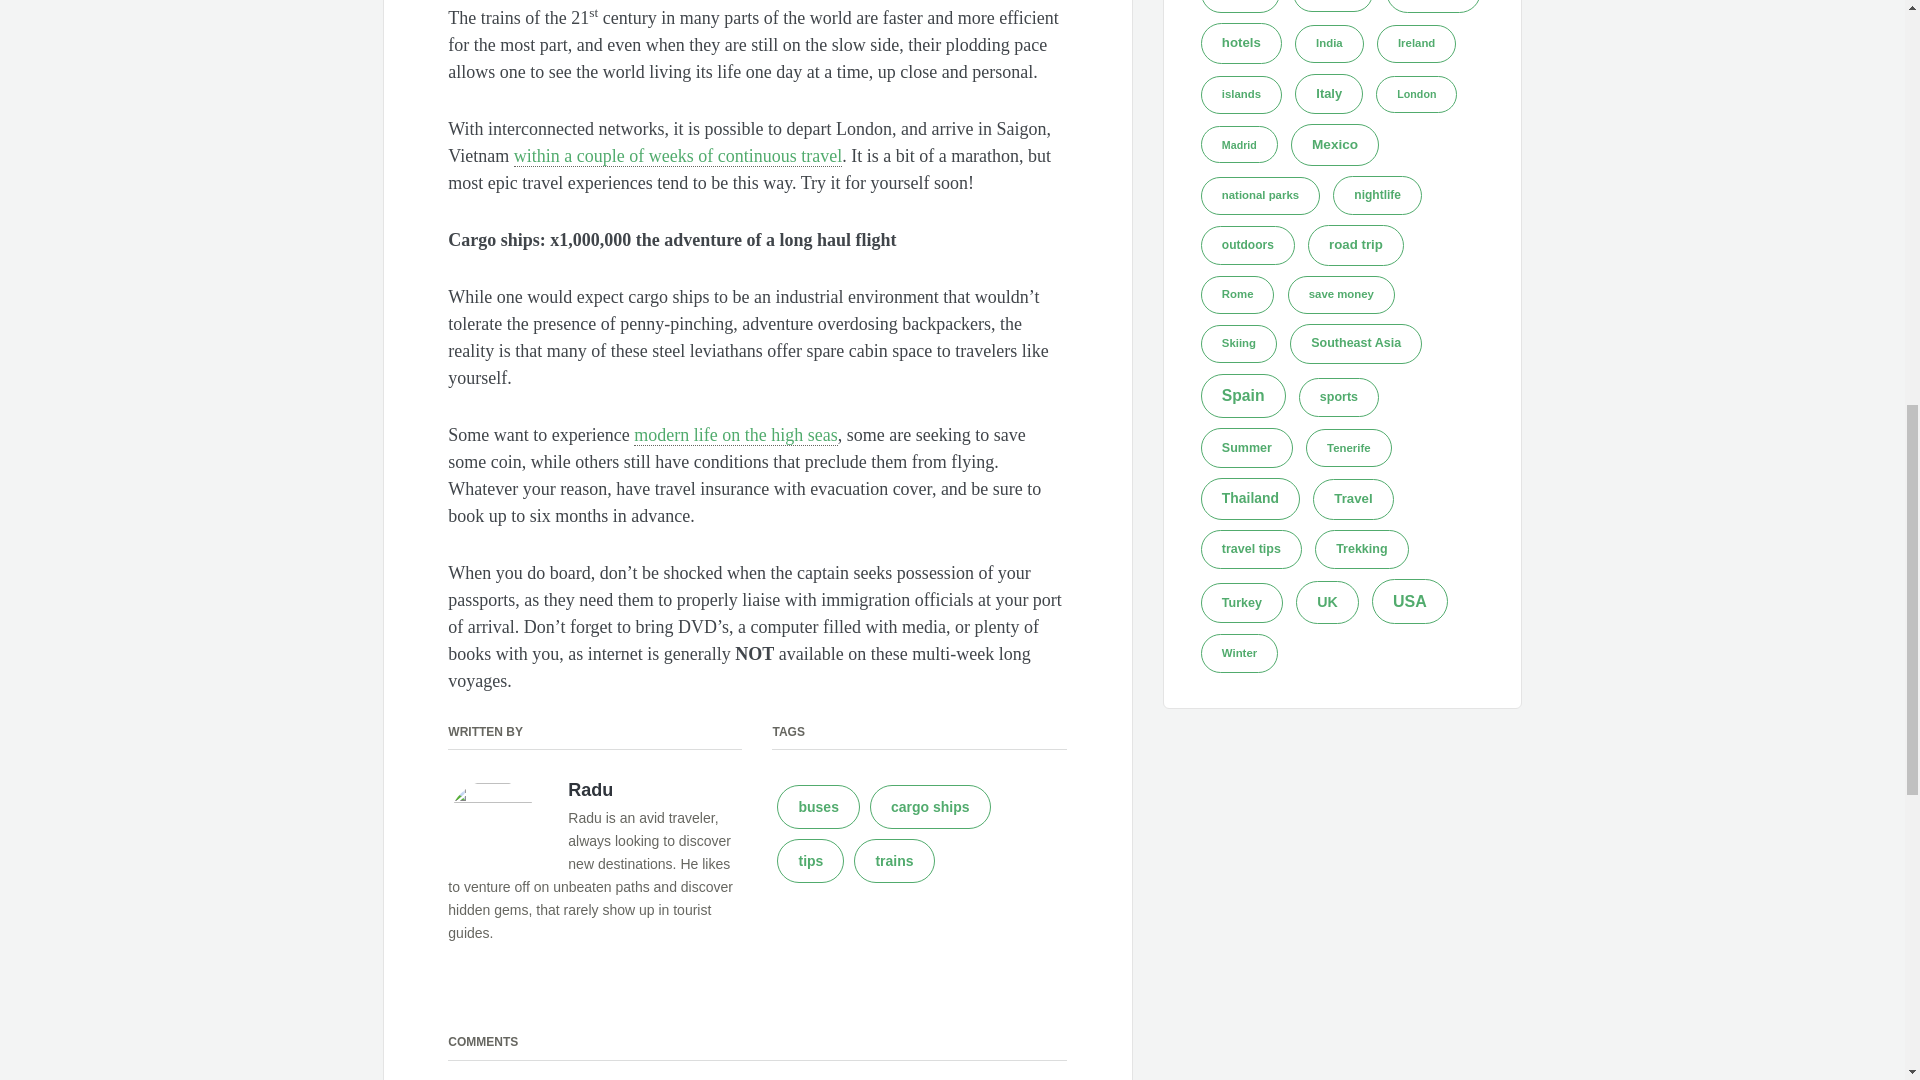 The height and width of the screenshot is (1080, 1920). I want to click on cargo ships, so click(930, 807).